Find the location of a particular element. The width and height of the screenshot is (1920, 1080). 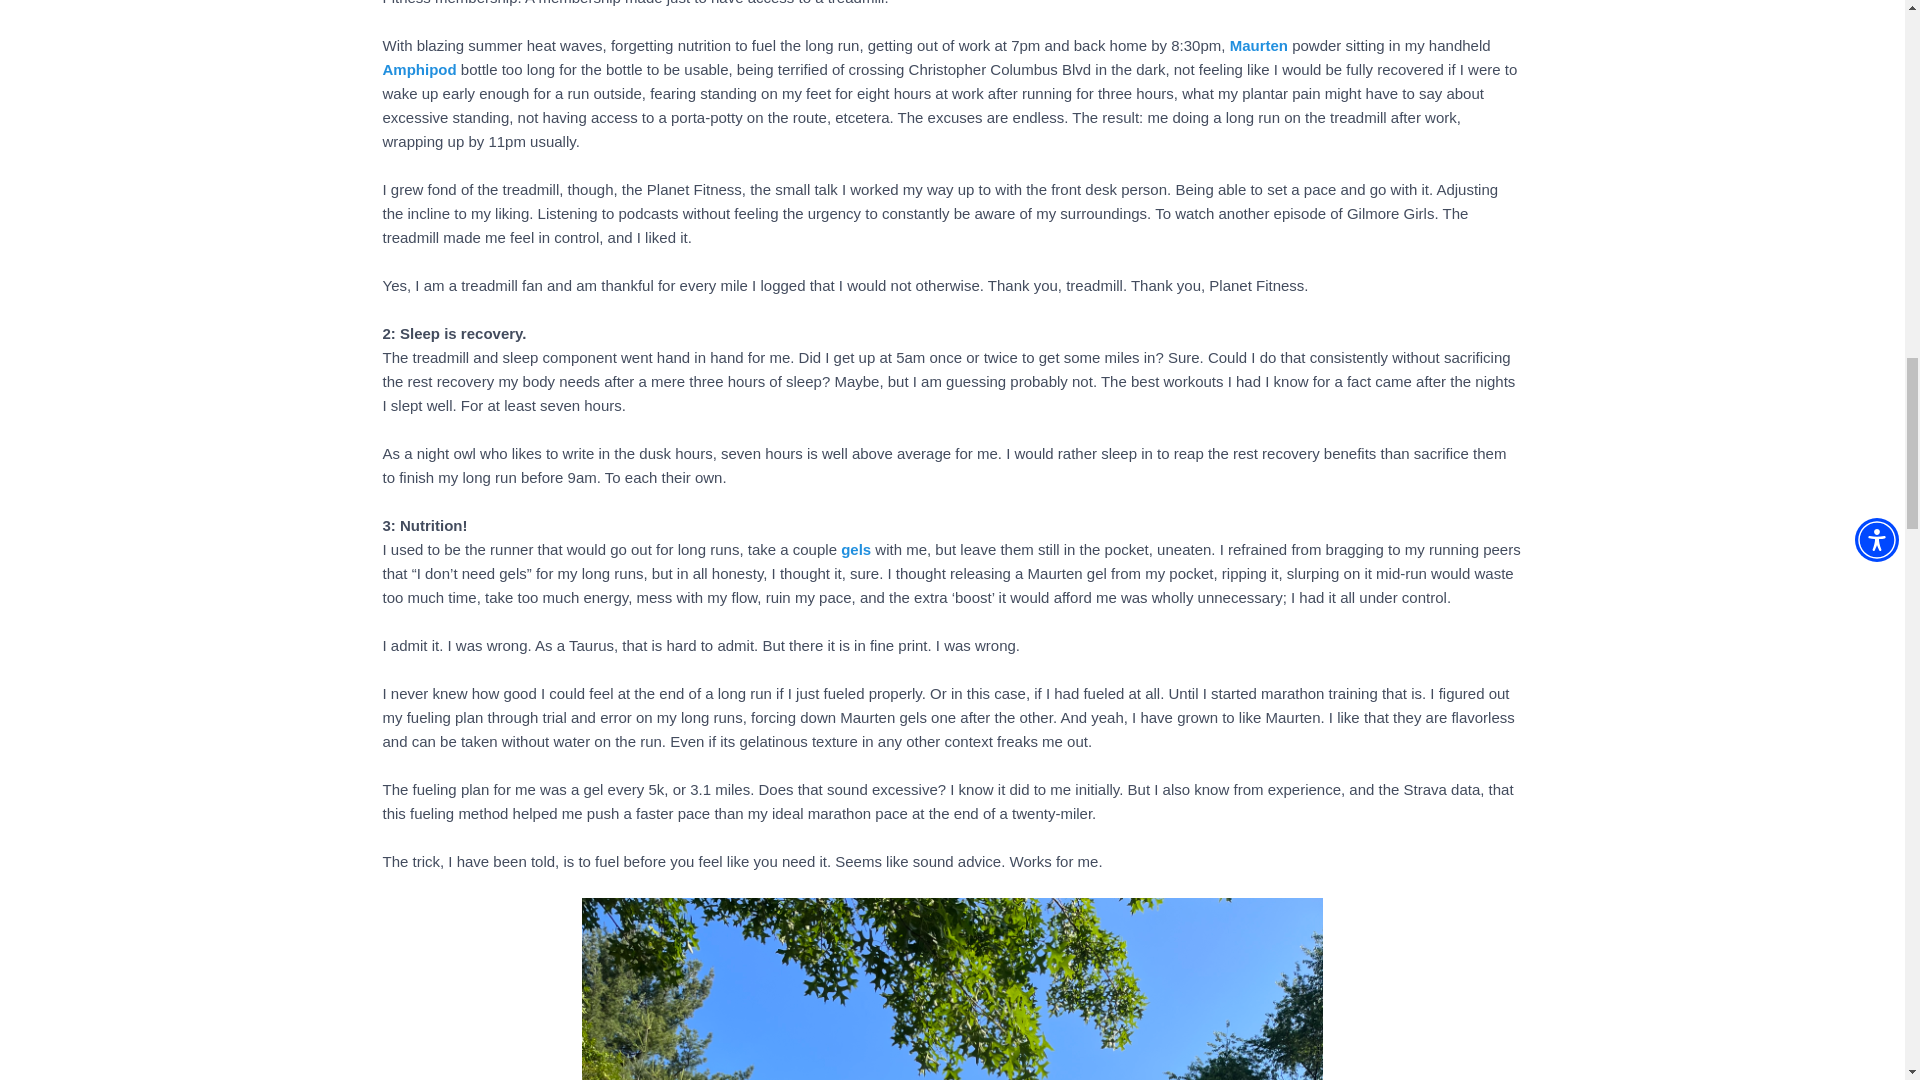

Maurten is located at coordinates (1259, 45).